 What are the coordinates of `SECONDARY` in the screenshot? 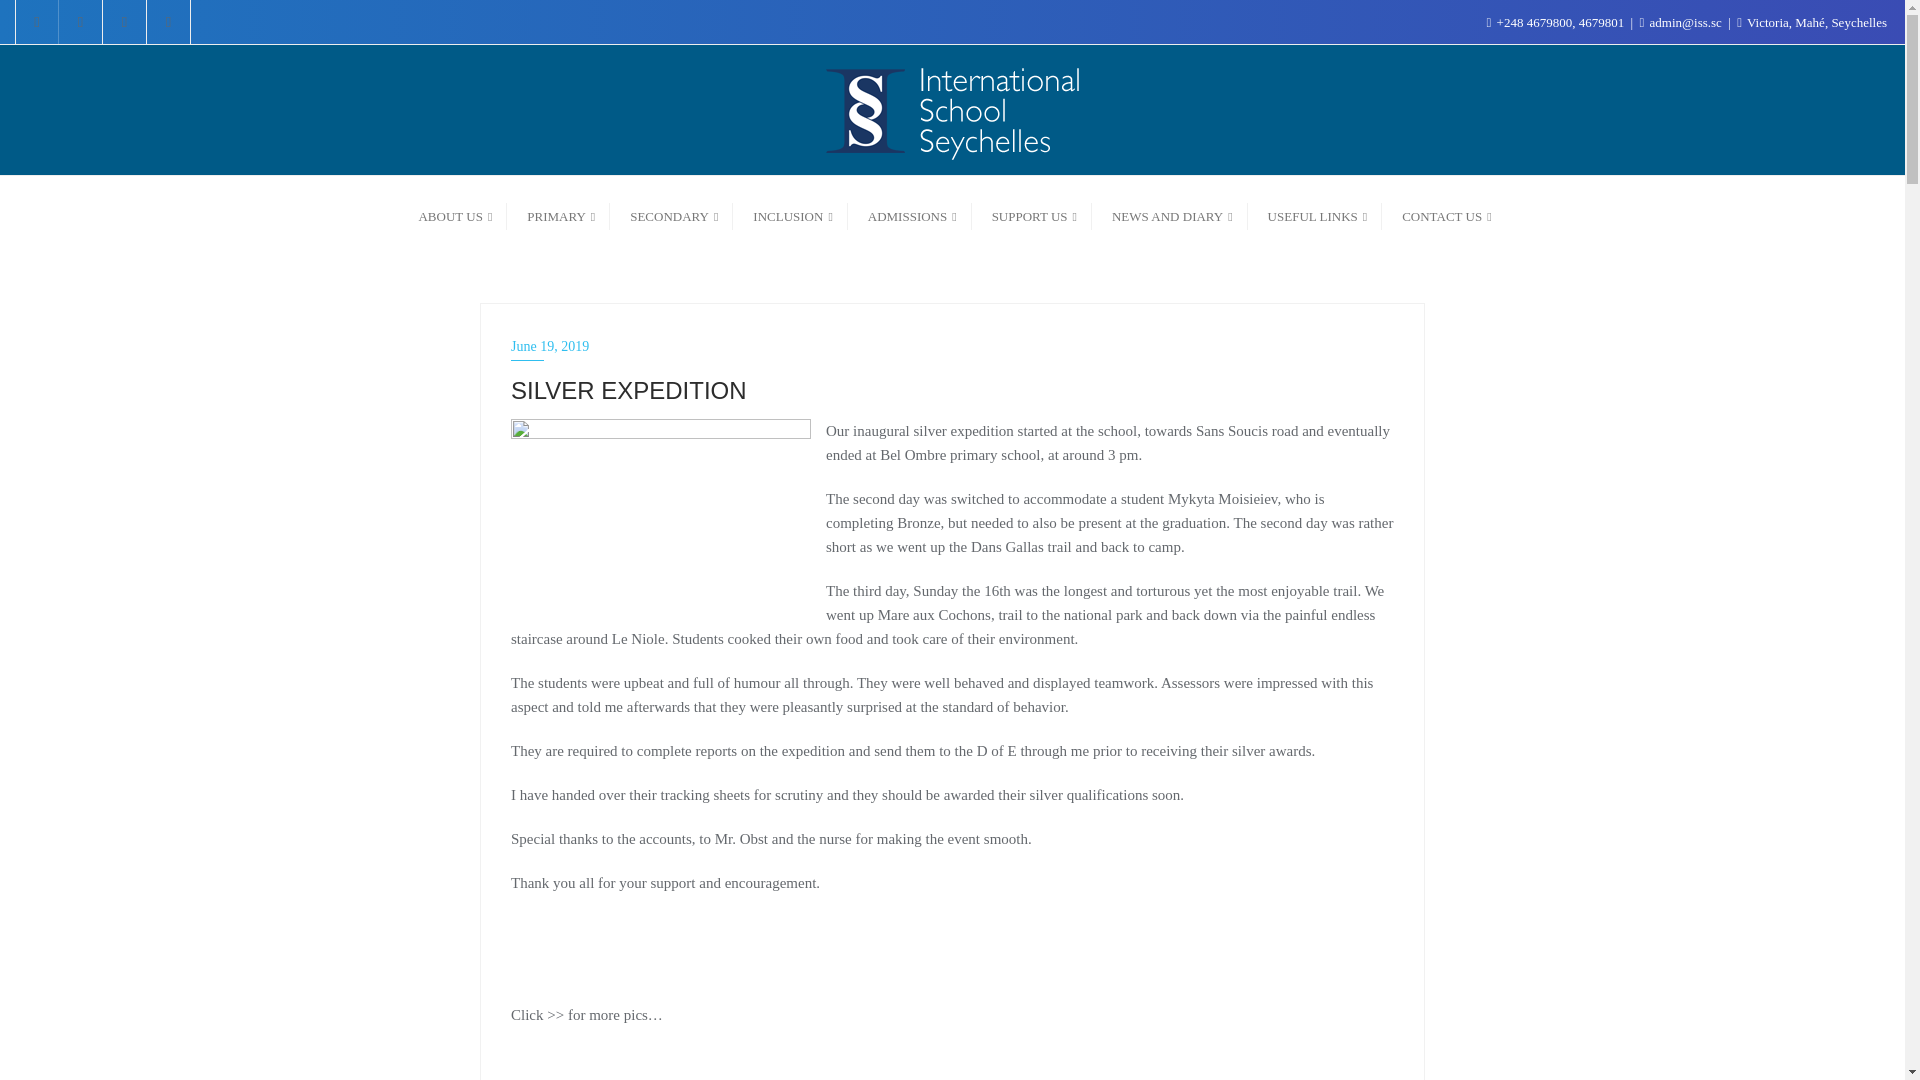 It's located at (672, 214).